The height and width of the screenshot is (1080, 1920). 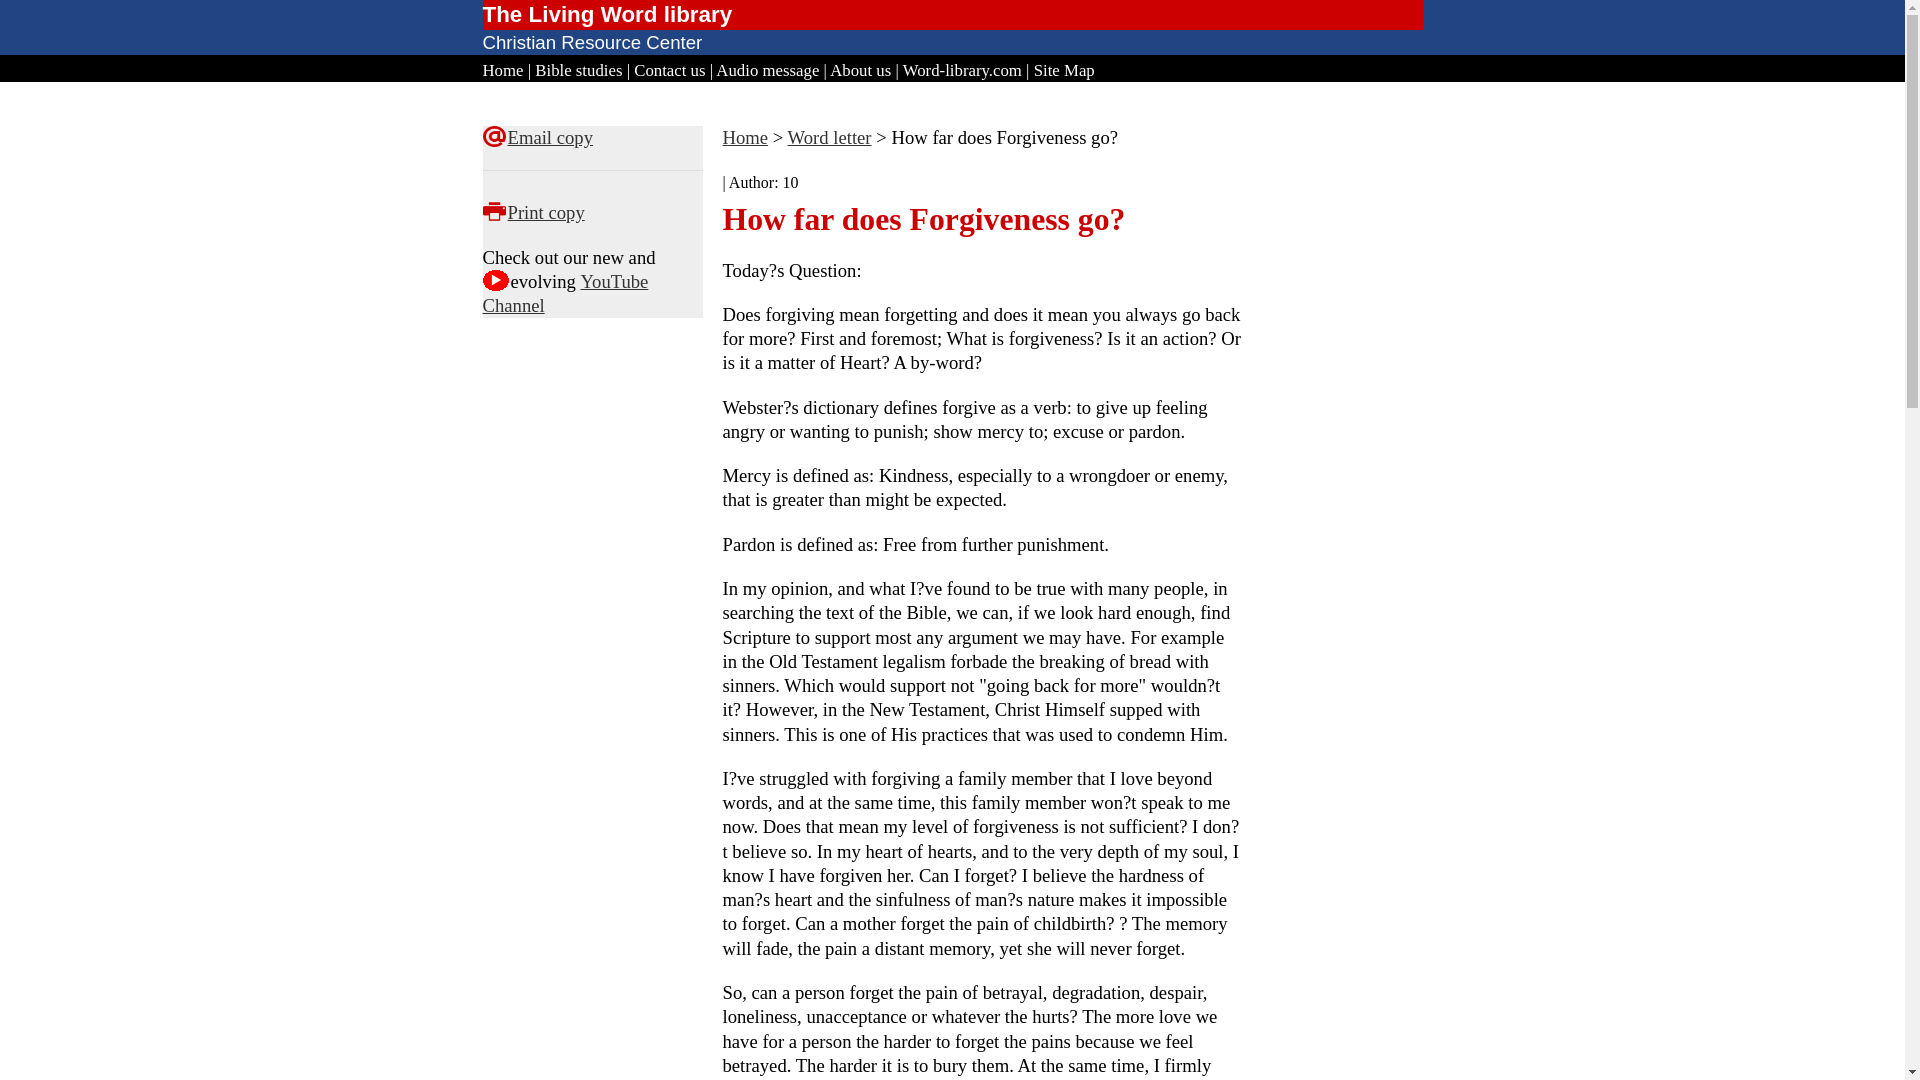 What do you see at coordinates (668, 70) in the screenshot?
I see `Contact us` at bounding box center [668, 70].